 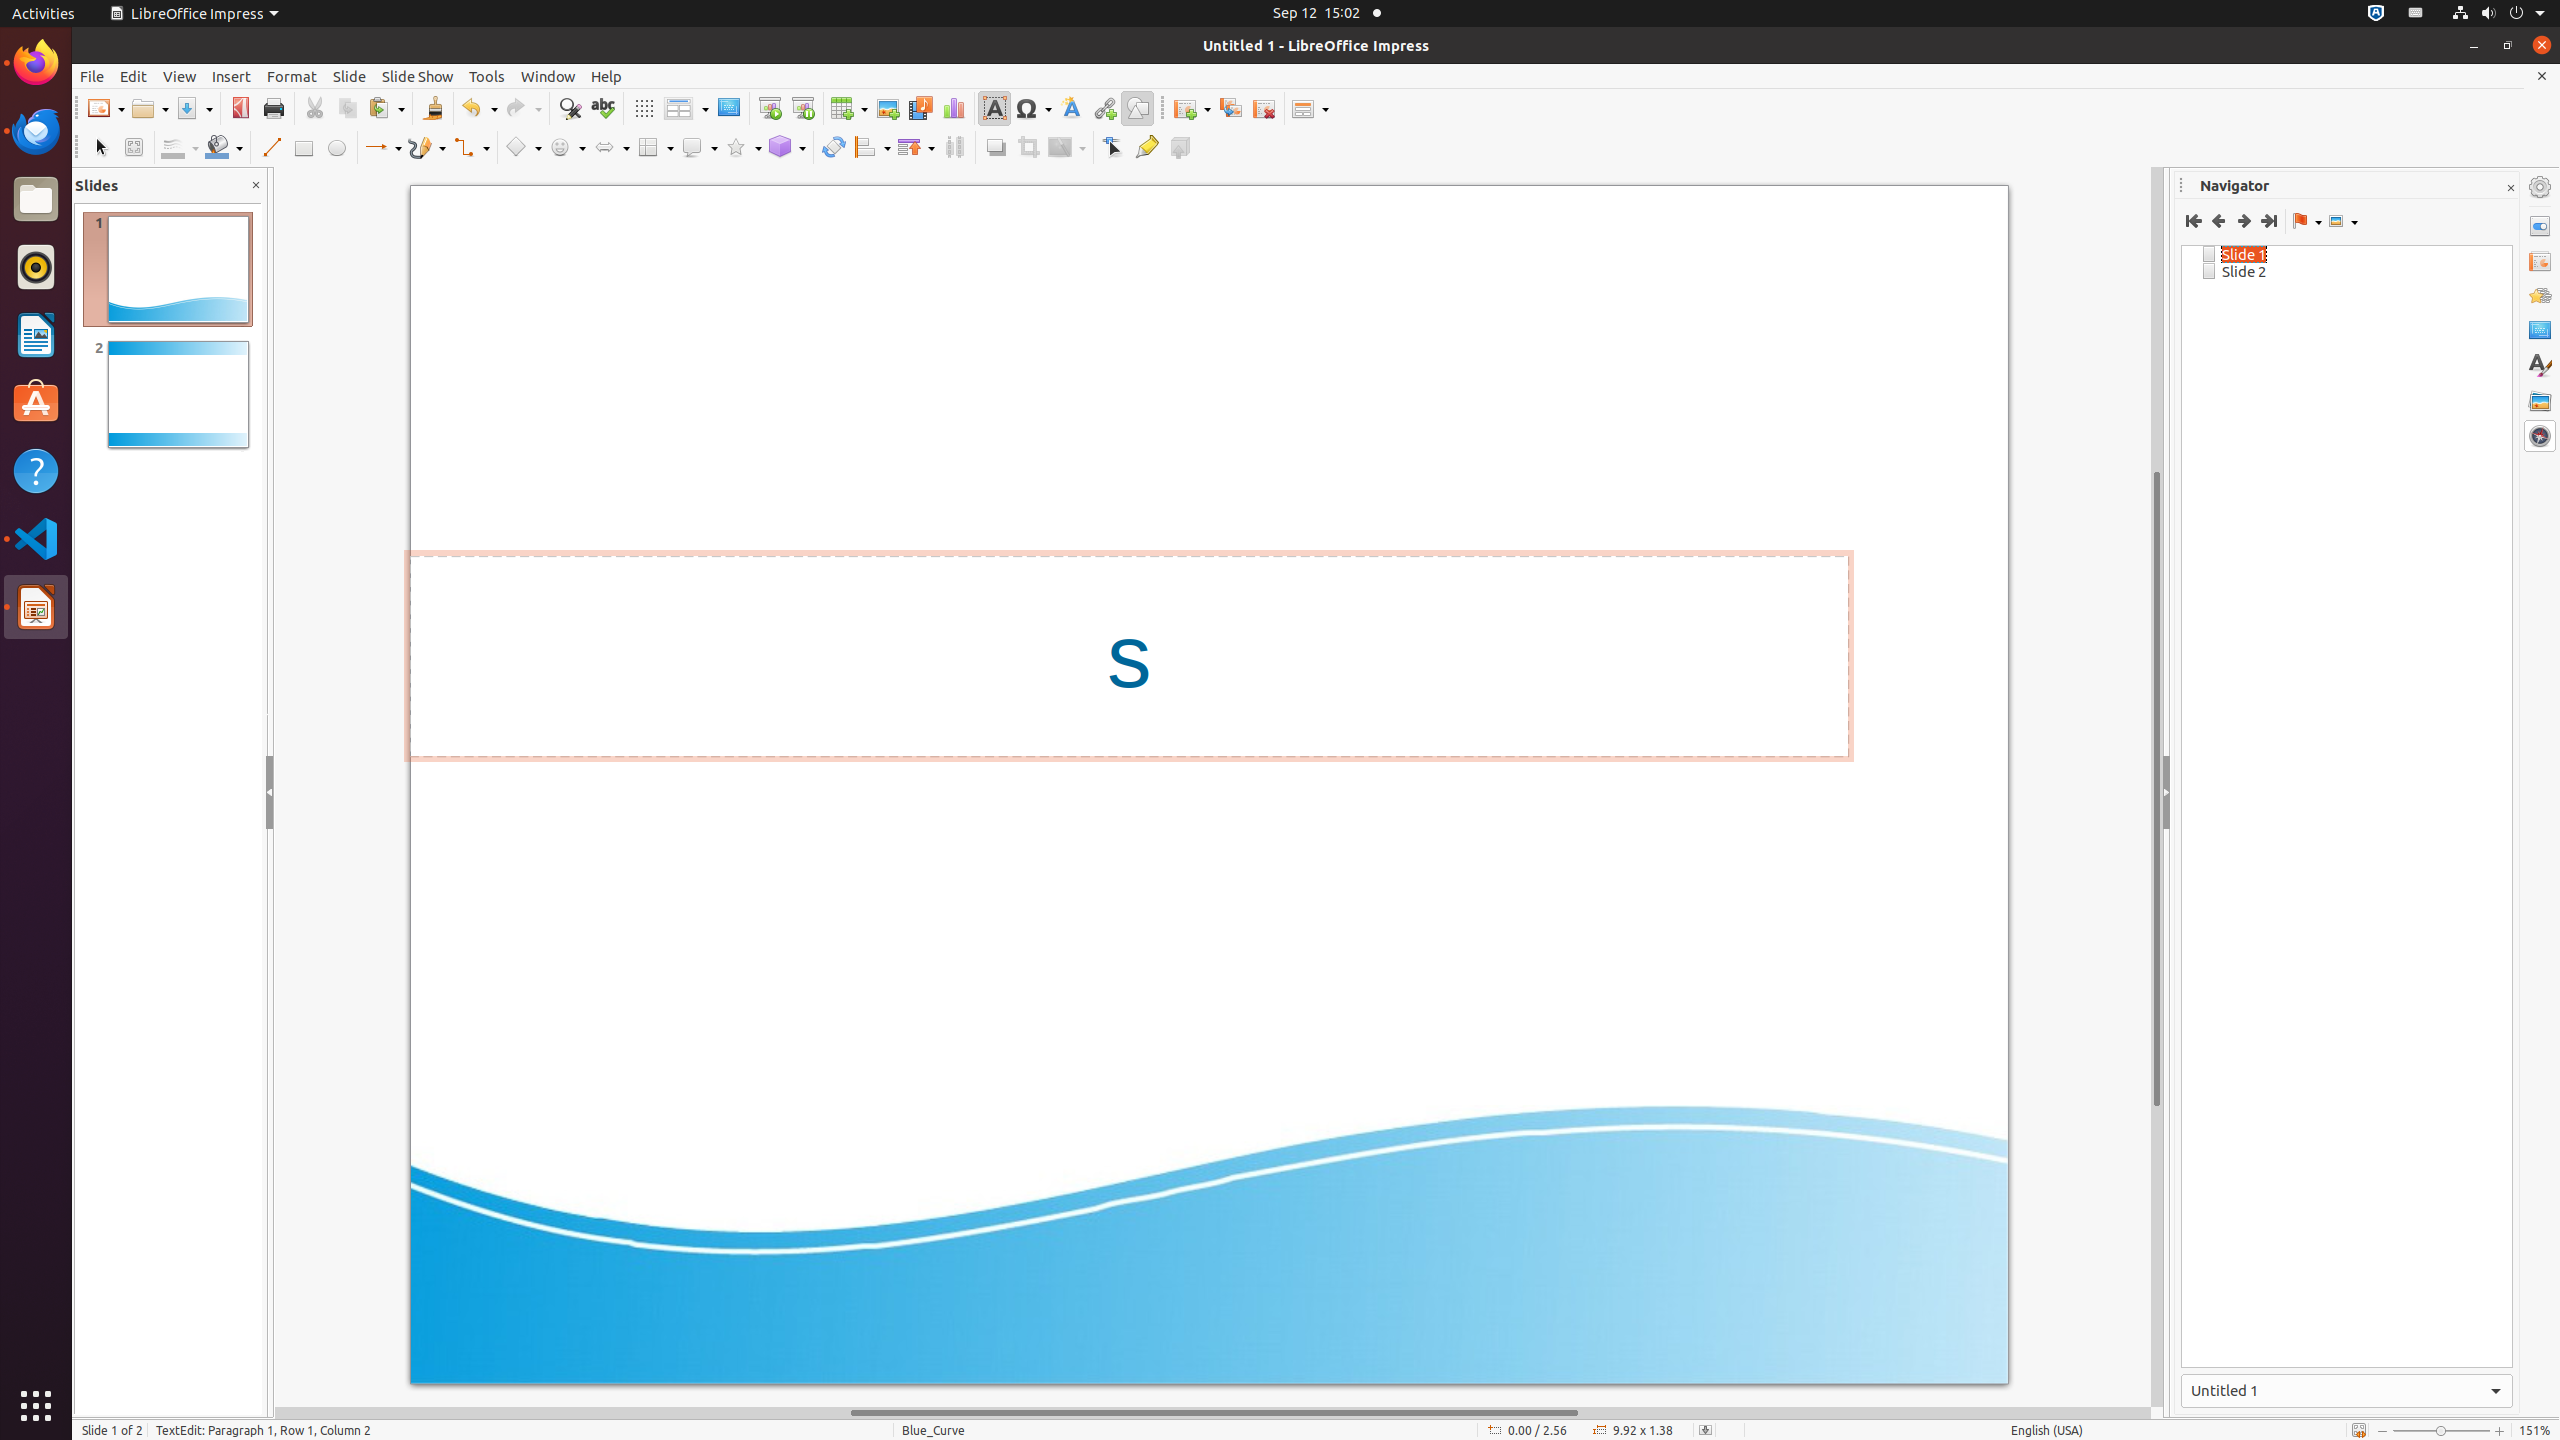 I want to click on Horizontal scroll bar, so click(x=1213, y=1413).